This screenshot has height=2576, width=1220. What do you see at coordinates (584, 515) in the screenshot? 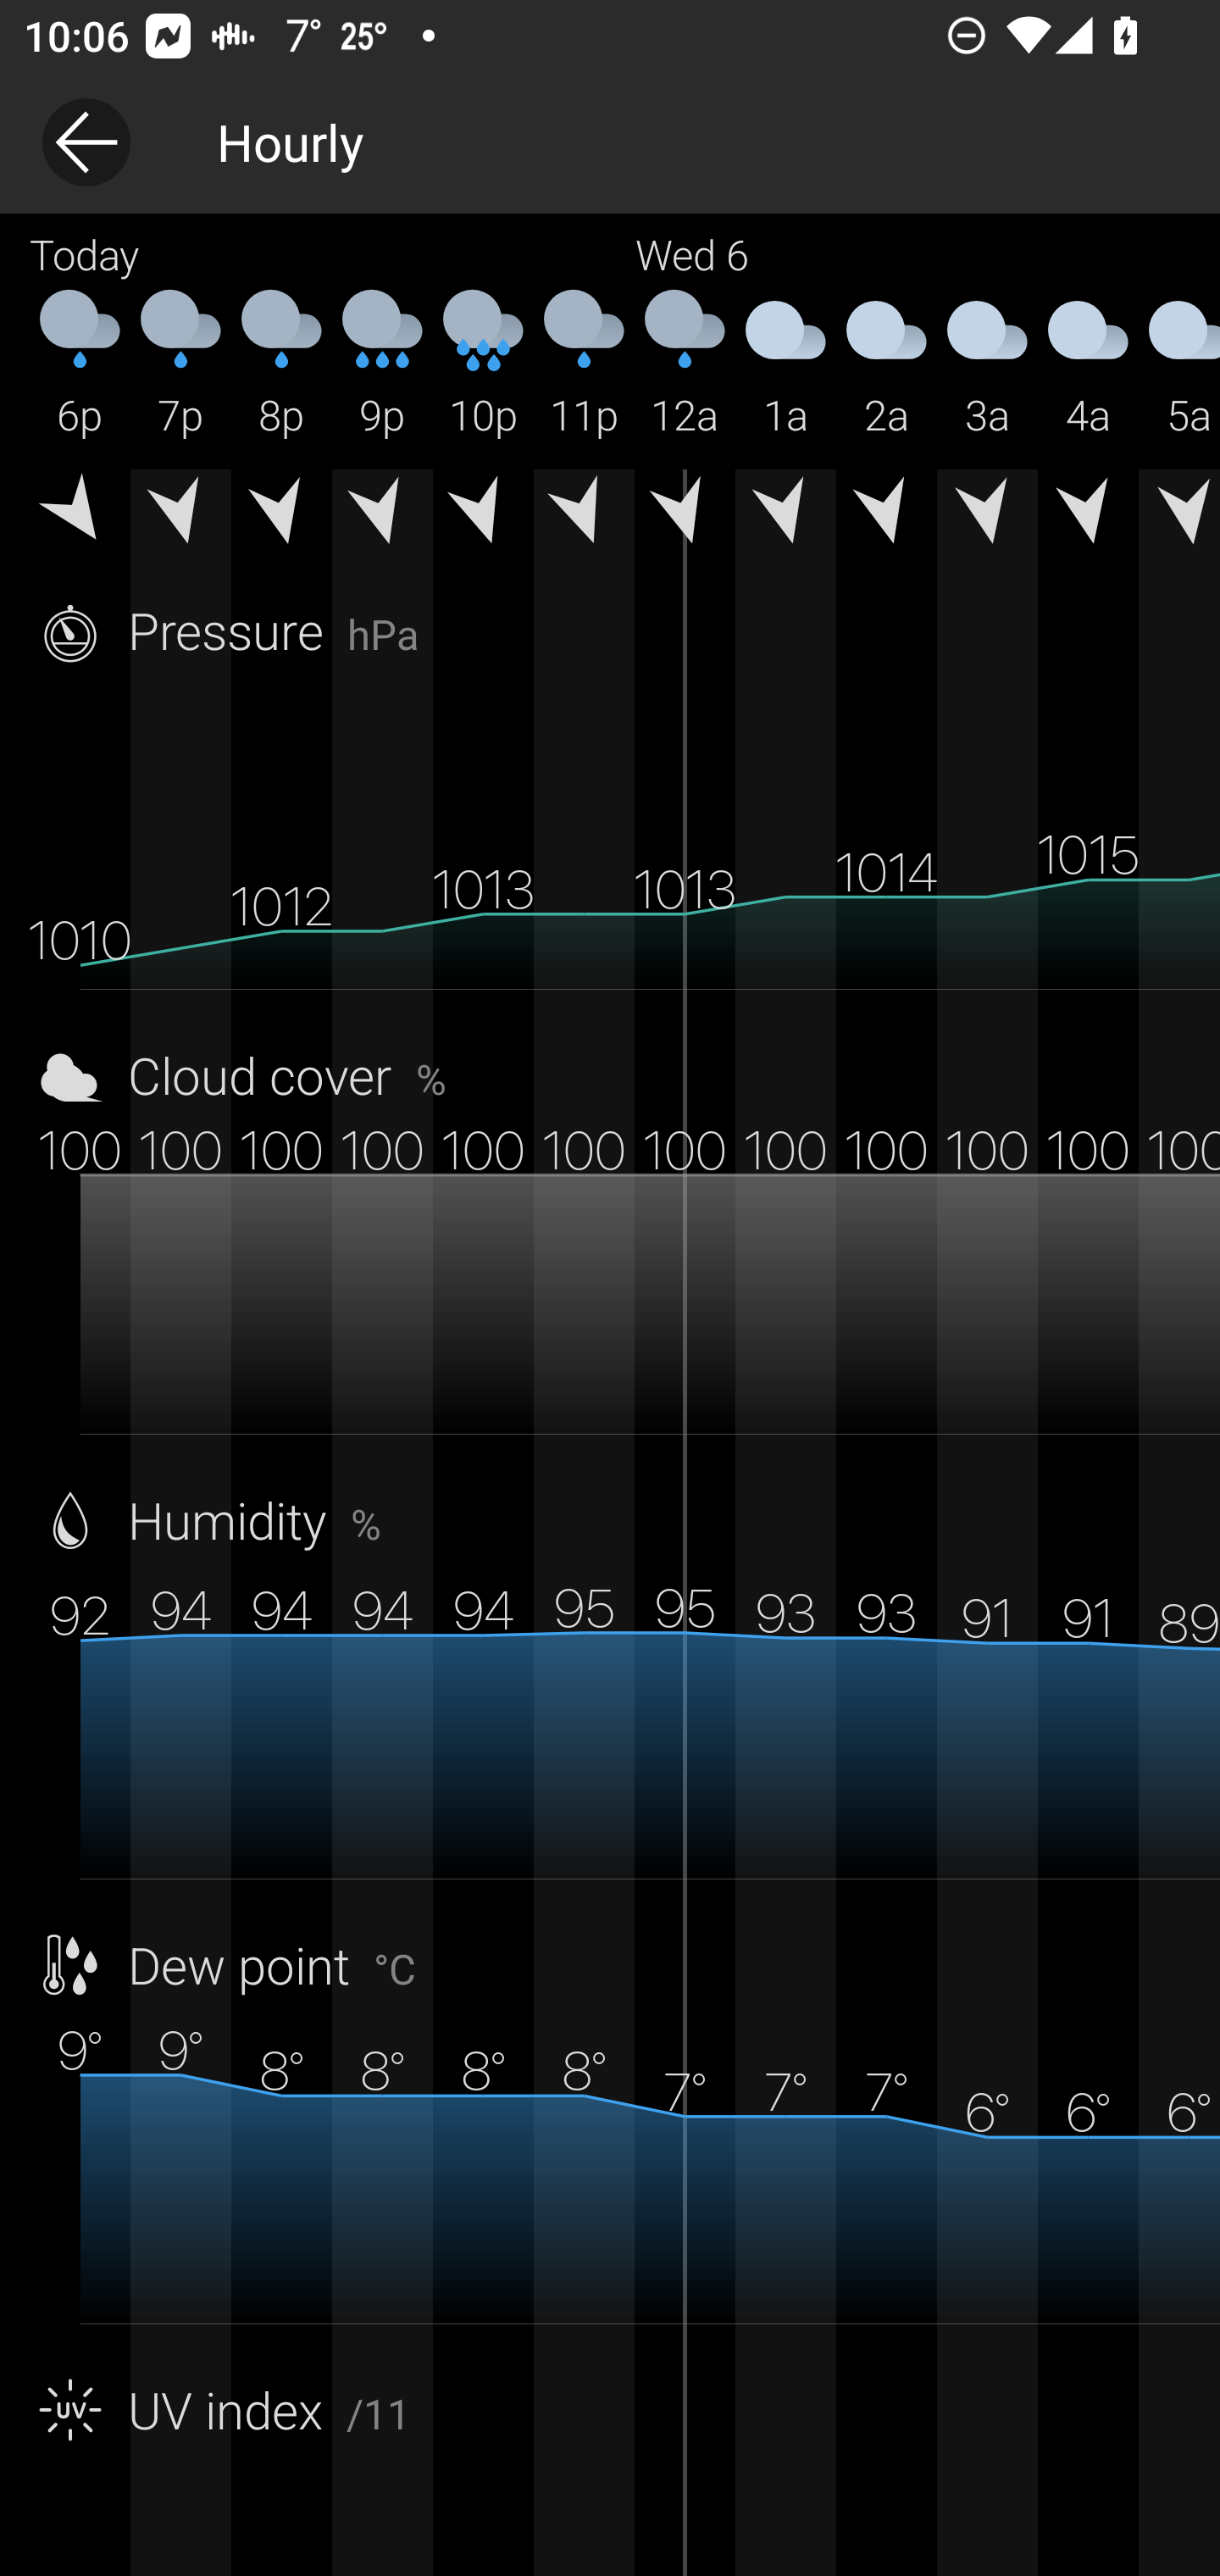
I see `` at bounding box center [584, 515].